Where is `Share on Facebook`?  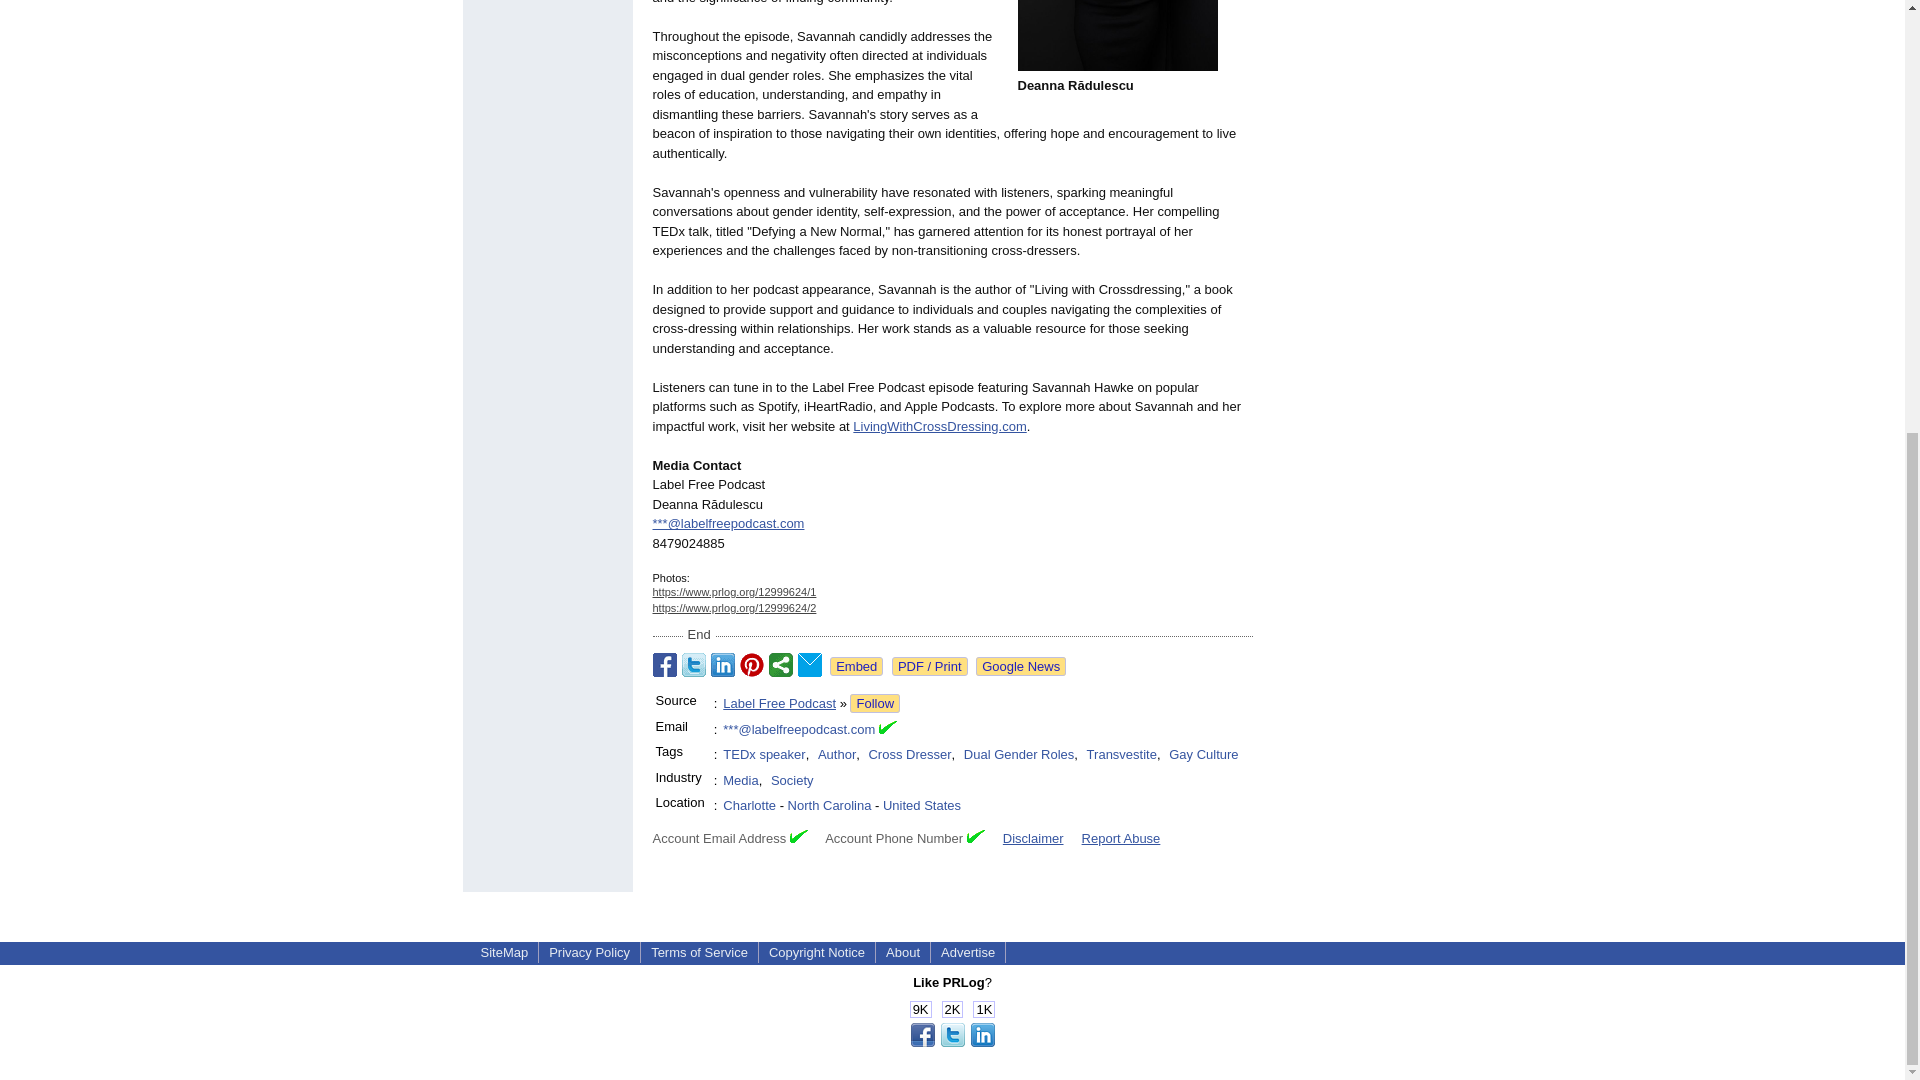
Share on Facebook is located at coordinates (664, 665).